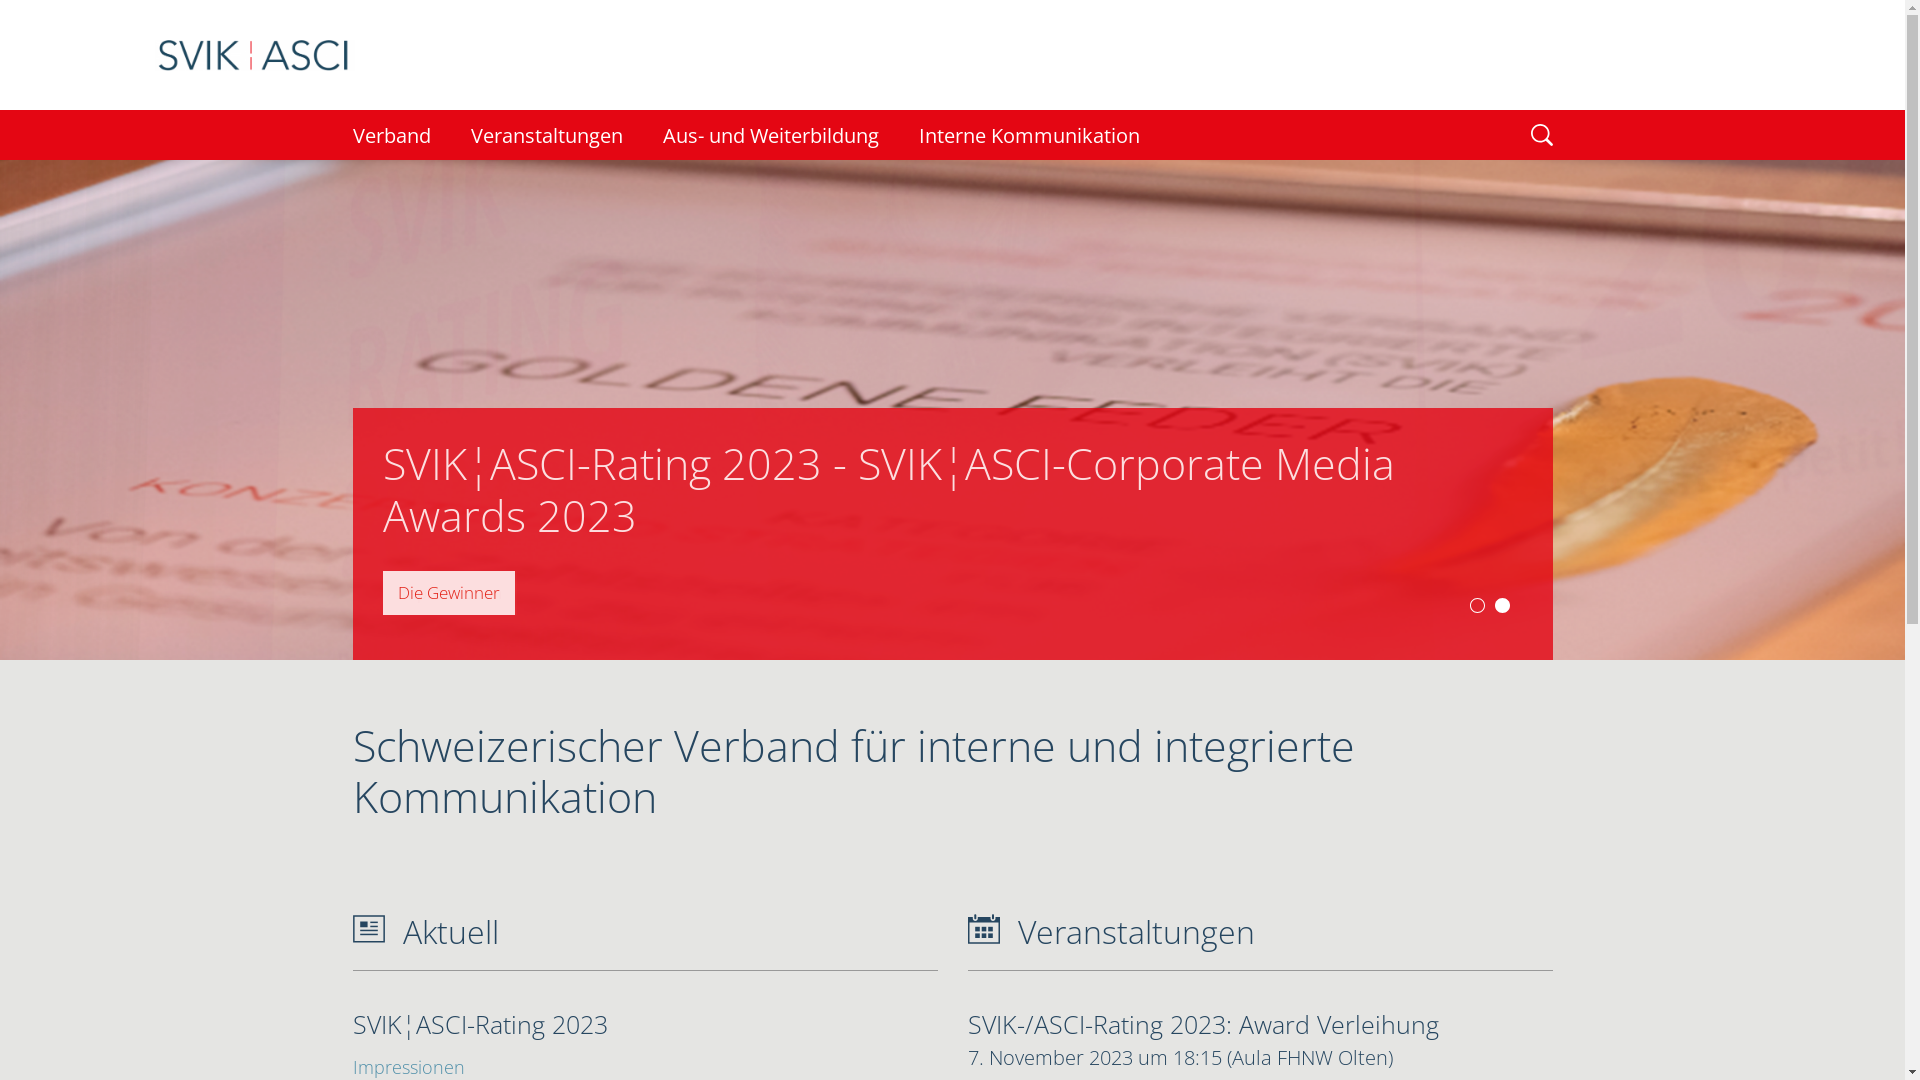 Image resolution: width=1920 pixels, height=1080 pixels. Describe the element at coordinates (401, 135) in the screenshot. I see `Verband` at that location.